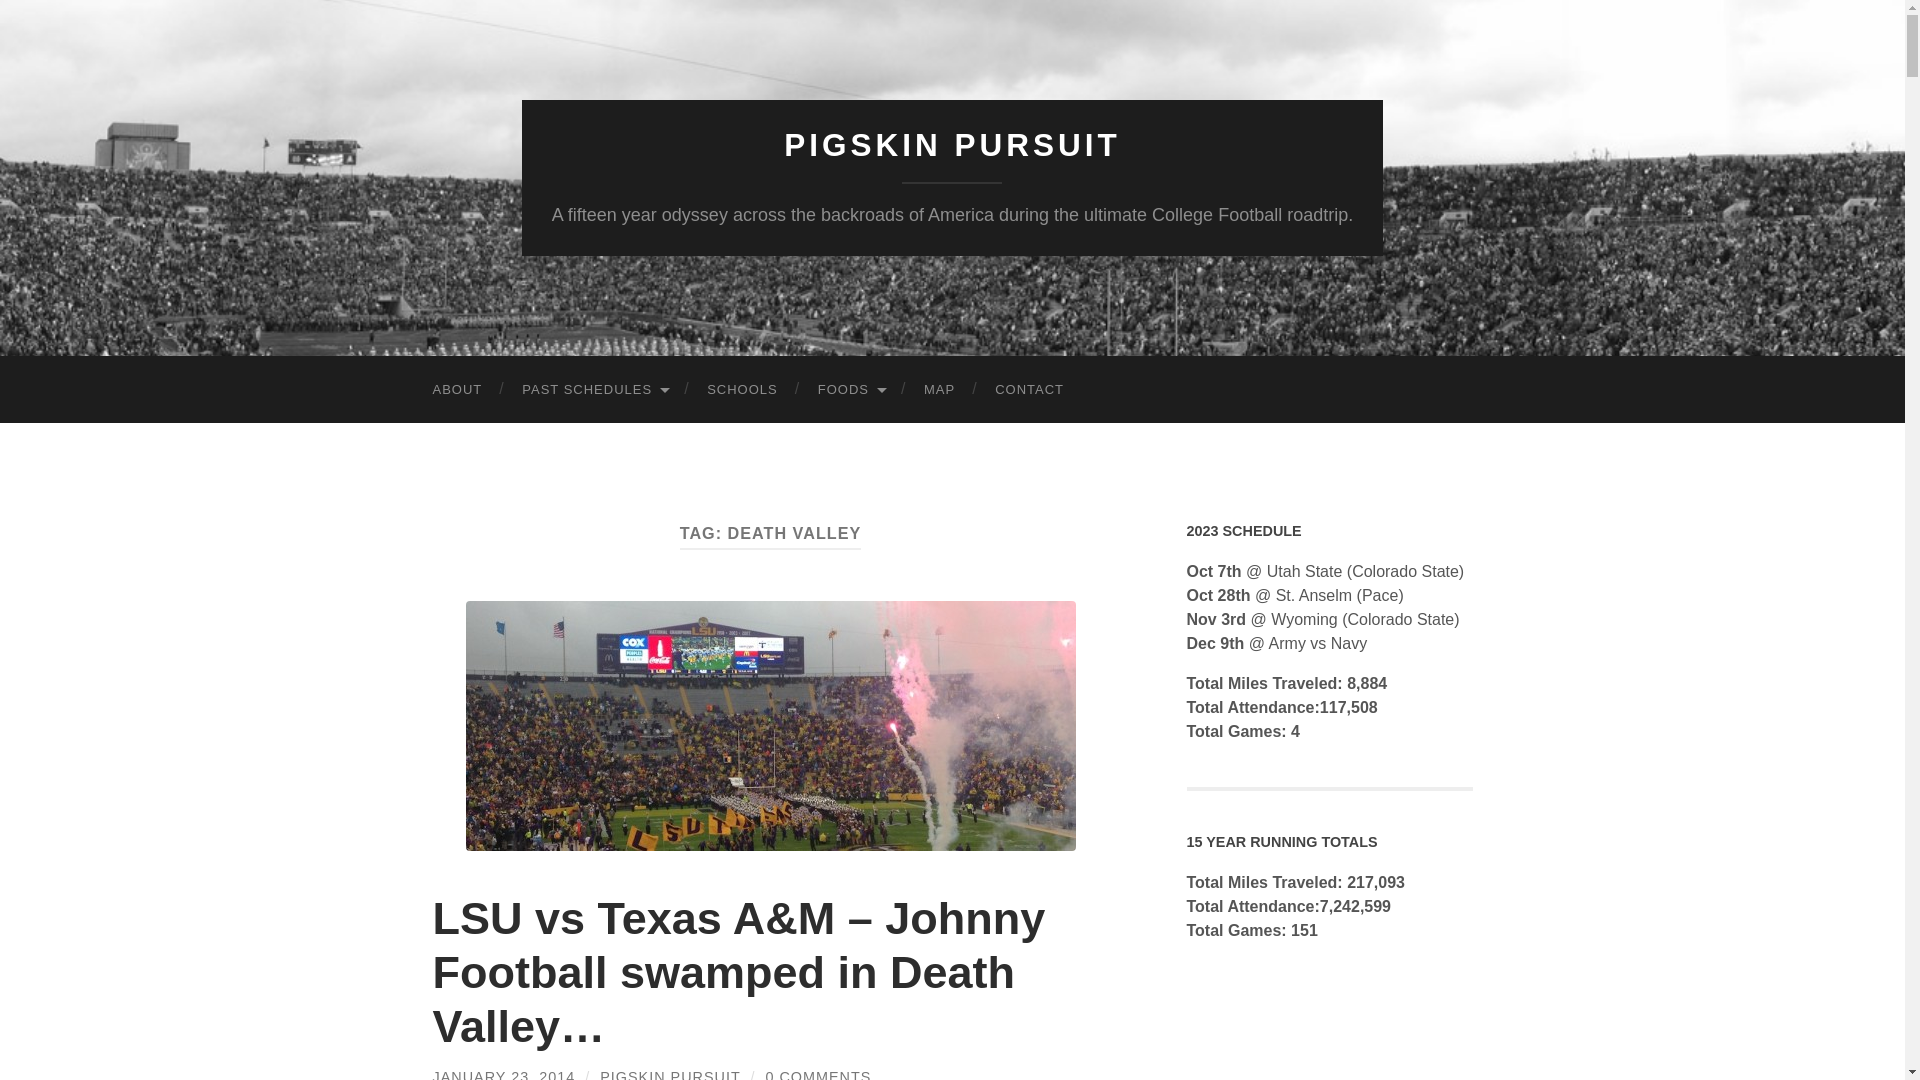  I want to click on ABOUT, so click(456, 390).